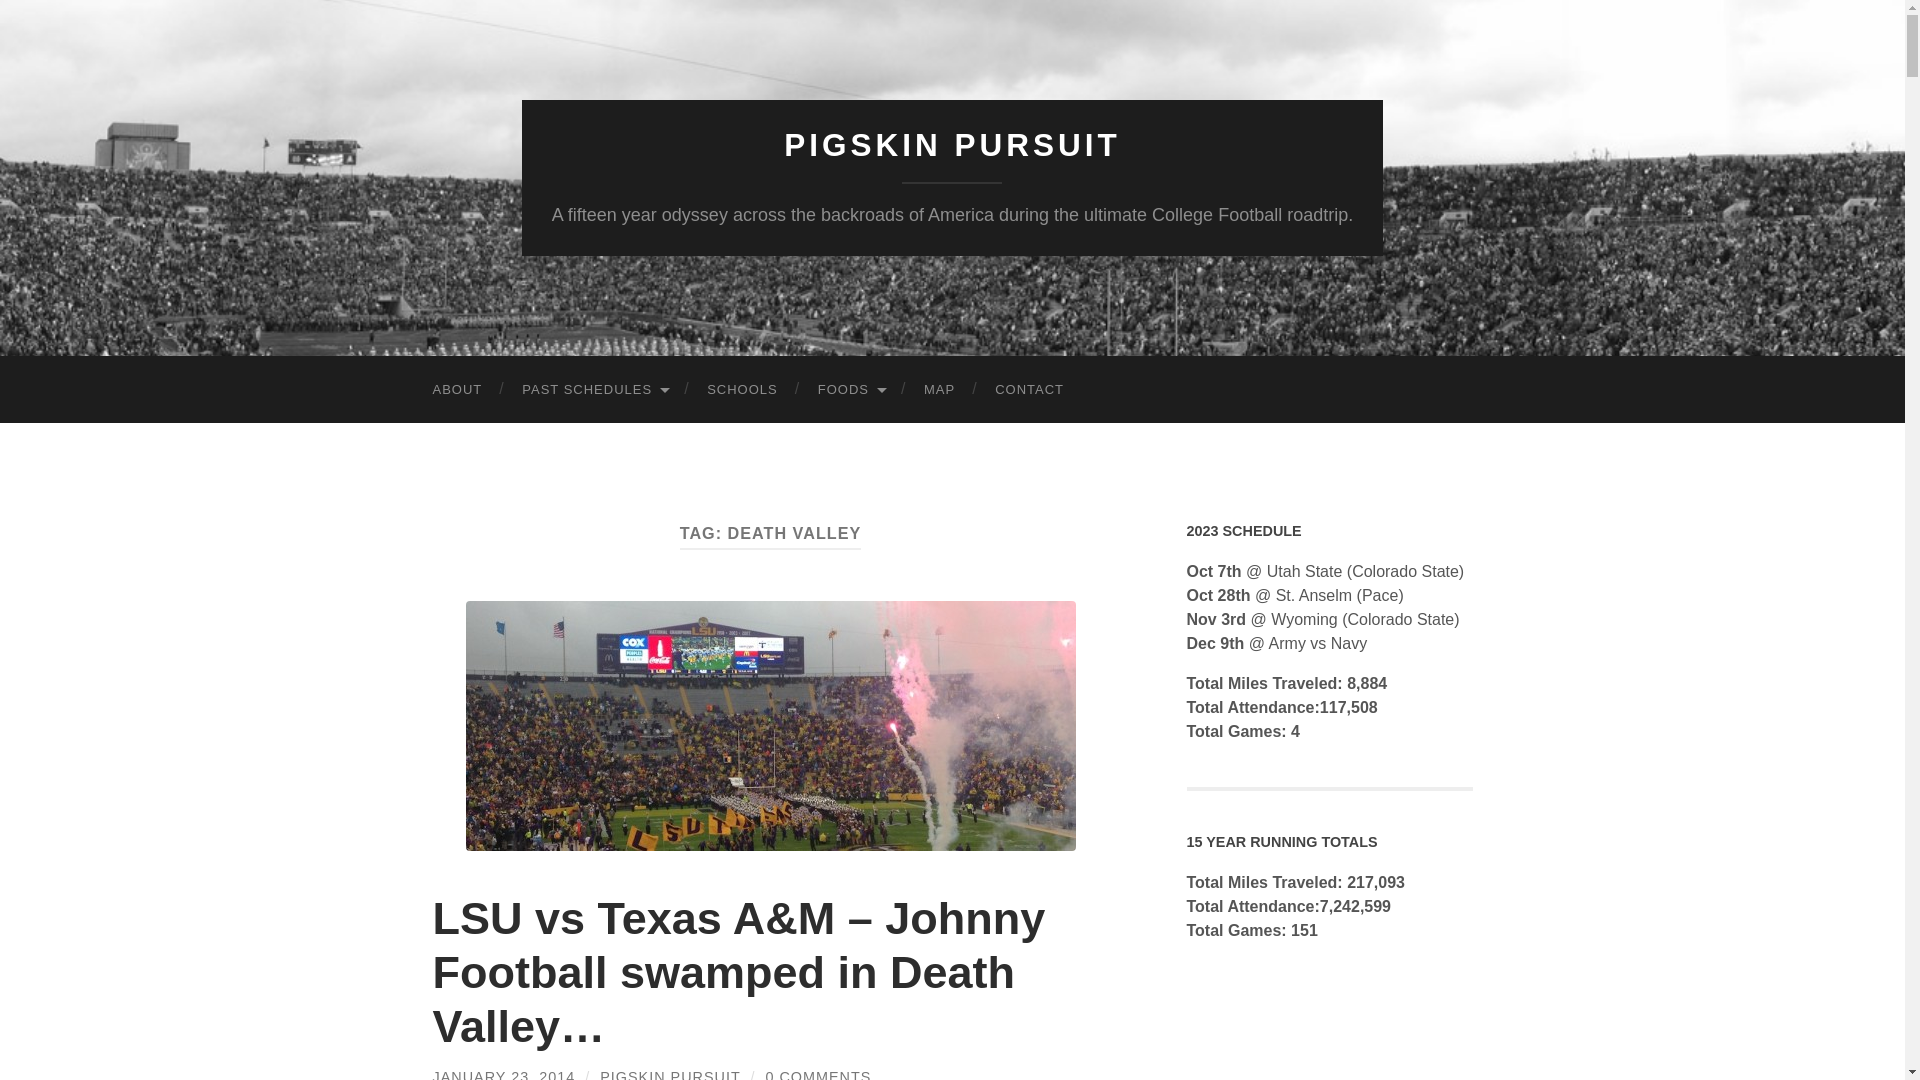  I want to click on ABOUT, so click(456, 390).